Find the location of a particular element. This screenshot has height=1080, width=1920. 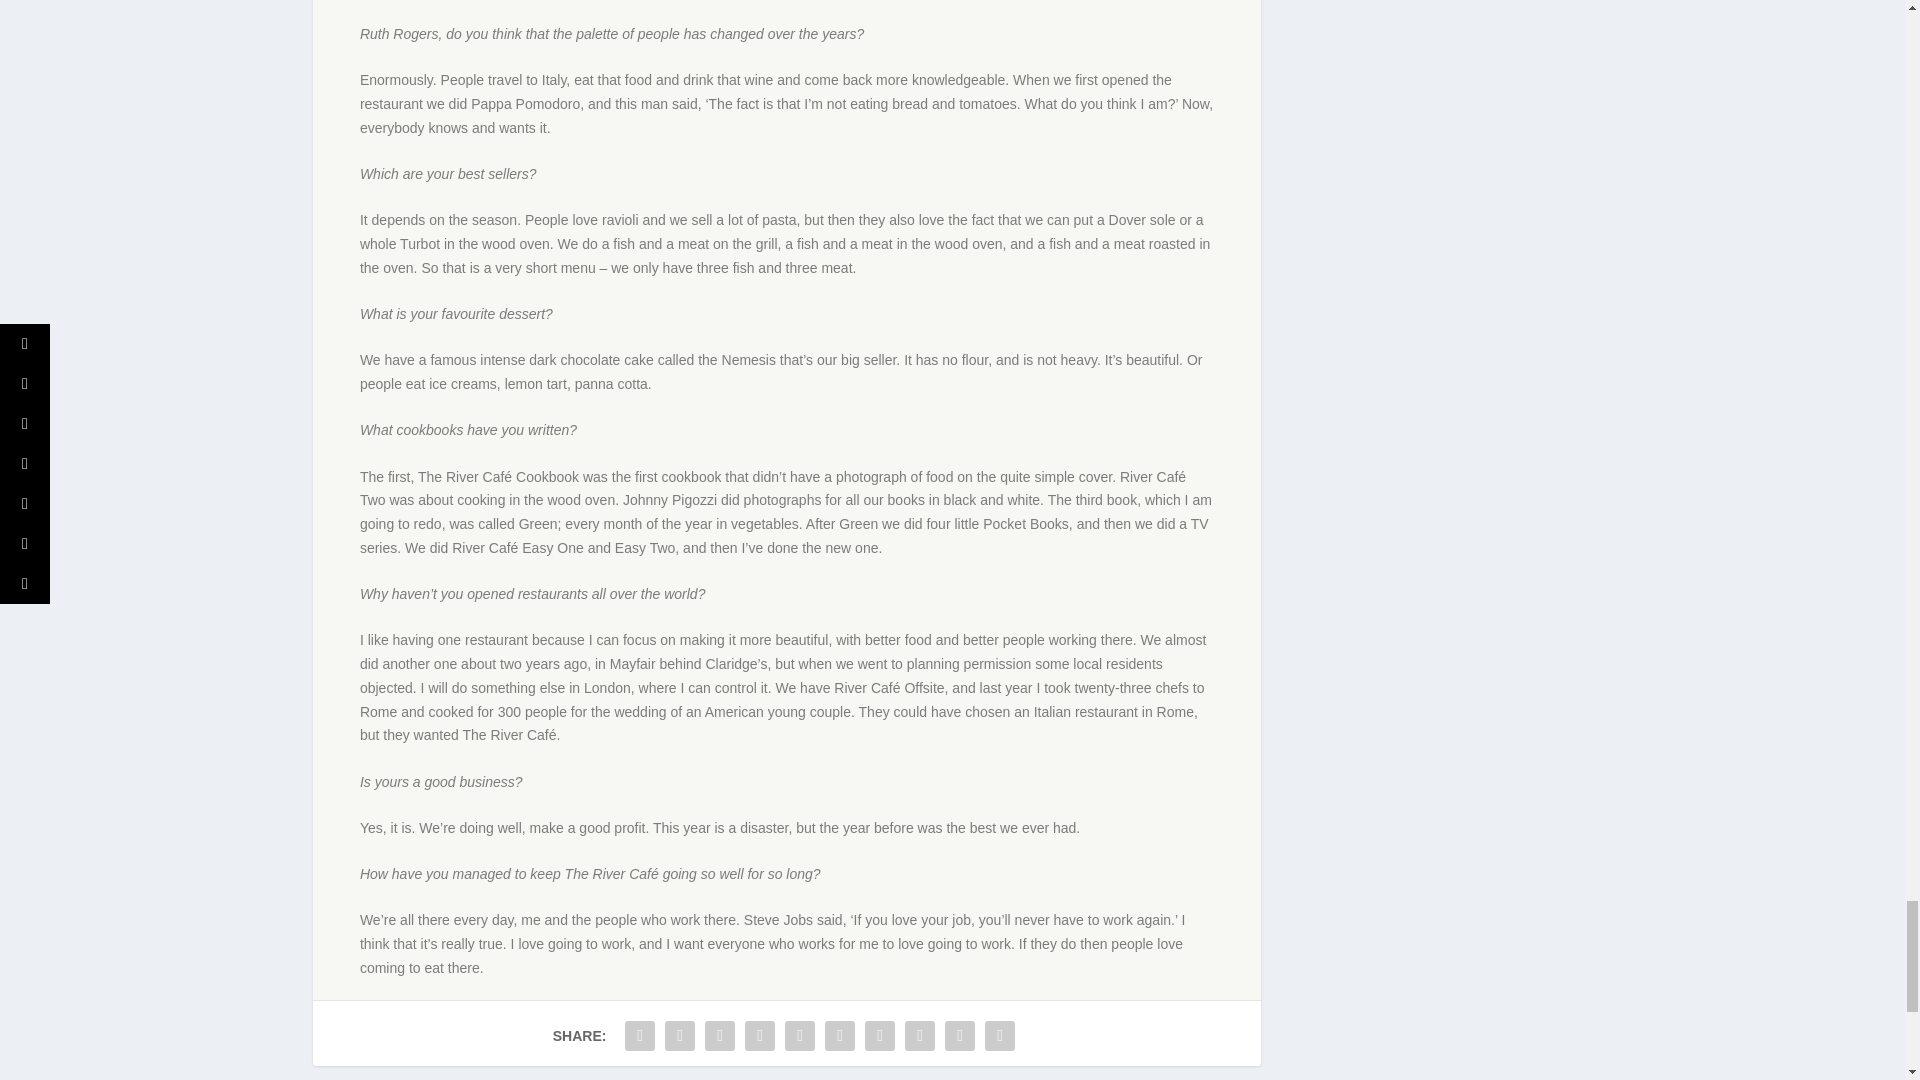

Share "Ruth Rogers" via Twitter is located at coordinates (680, 1036).